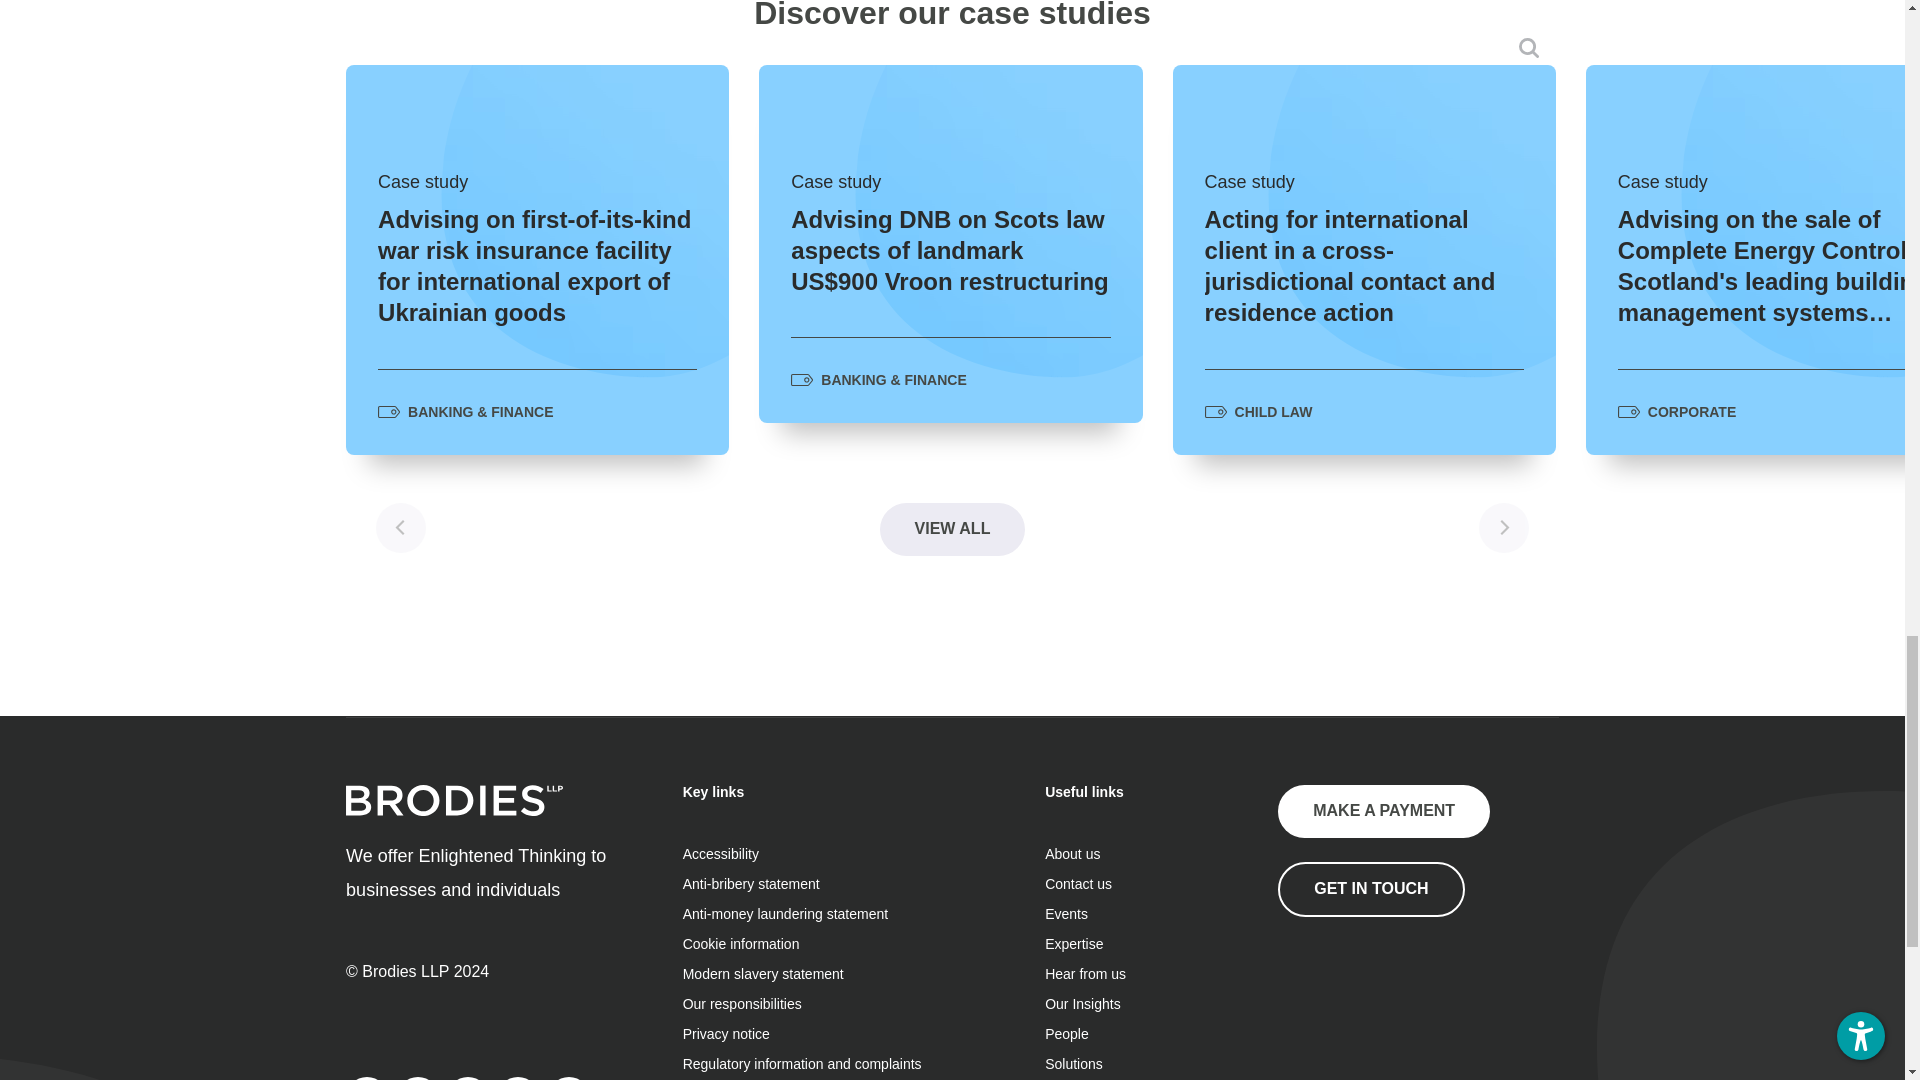 The width and height of the screenshot is (1920, 1080). I want to click on Solicitors Regulation Authority link, so click(1378, 1010).